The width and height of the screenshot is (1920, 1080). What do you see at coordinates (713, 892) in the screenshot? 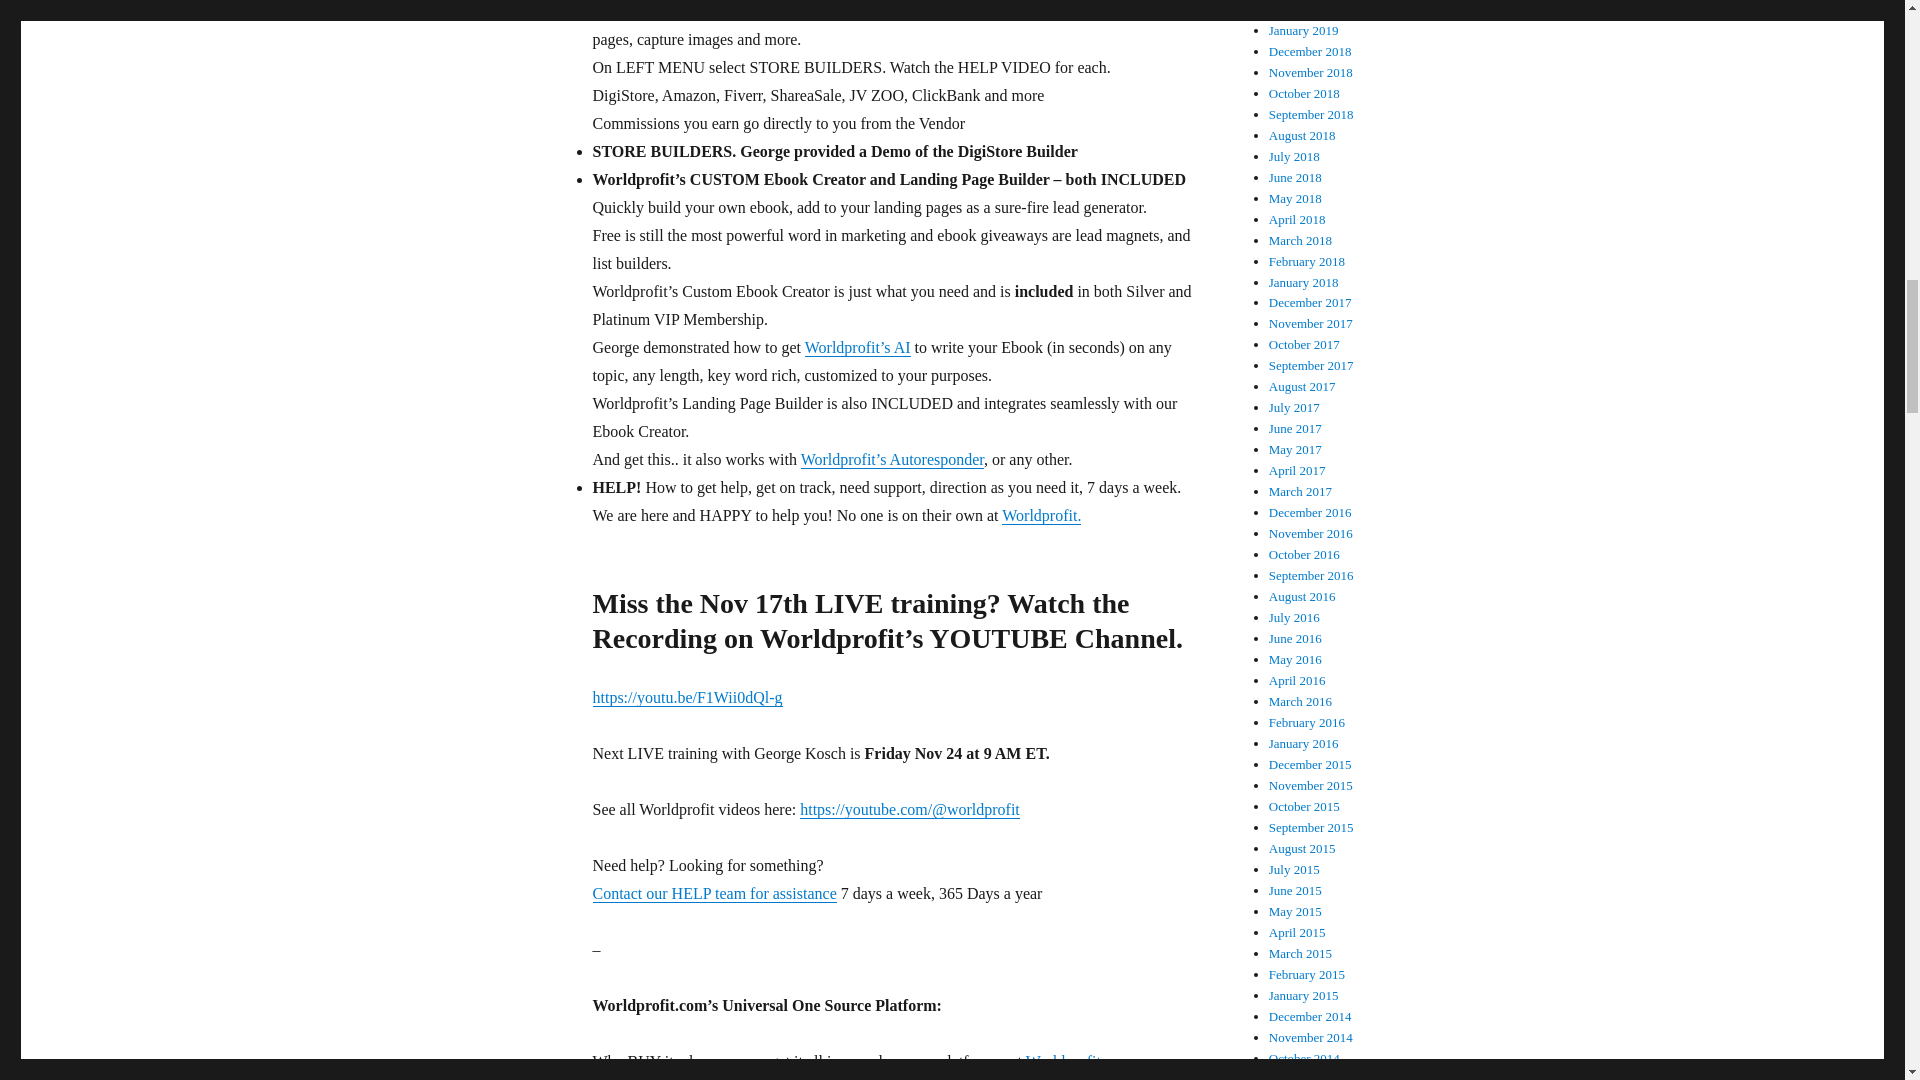
I see `Contact our HELP team for assistance` at bounding box center [713, 892].